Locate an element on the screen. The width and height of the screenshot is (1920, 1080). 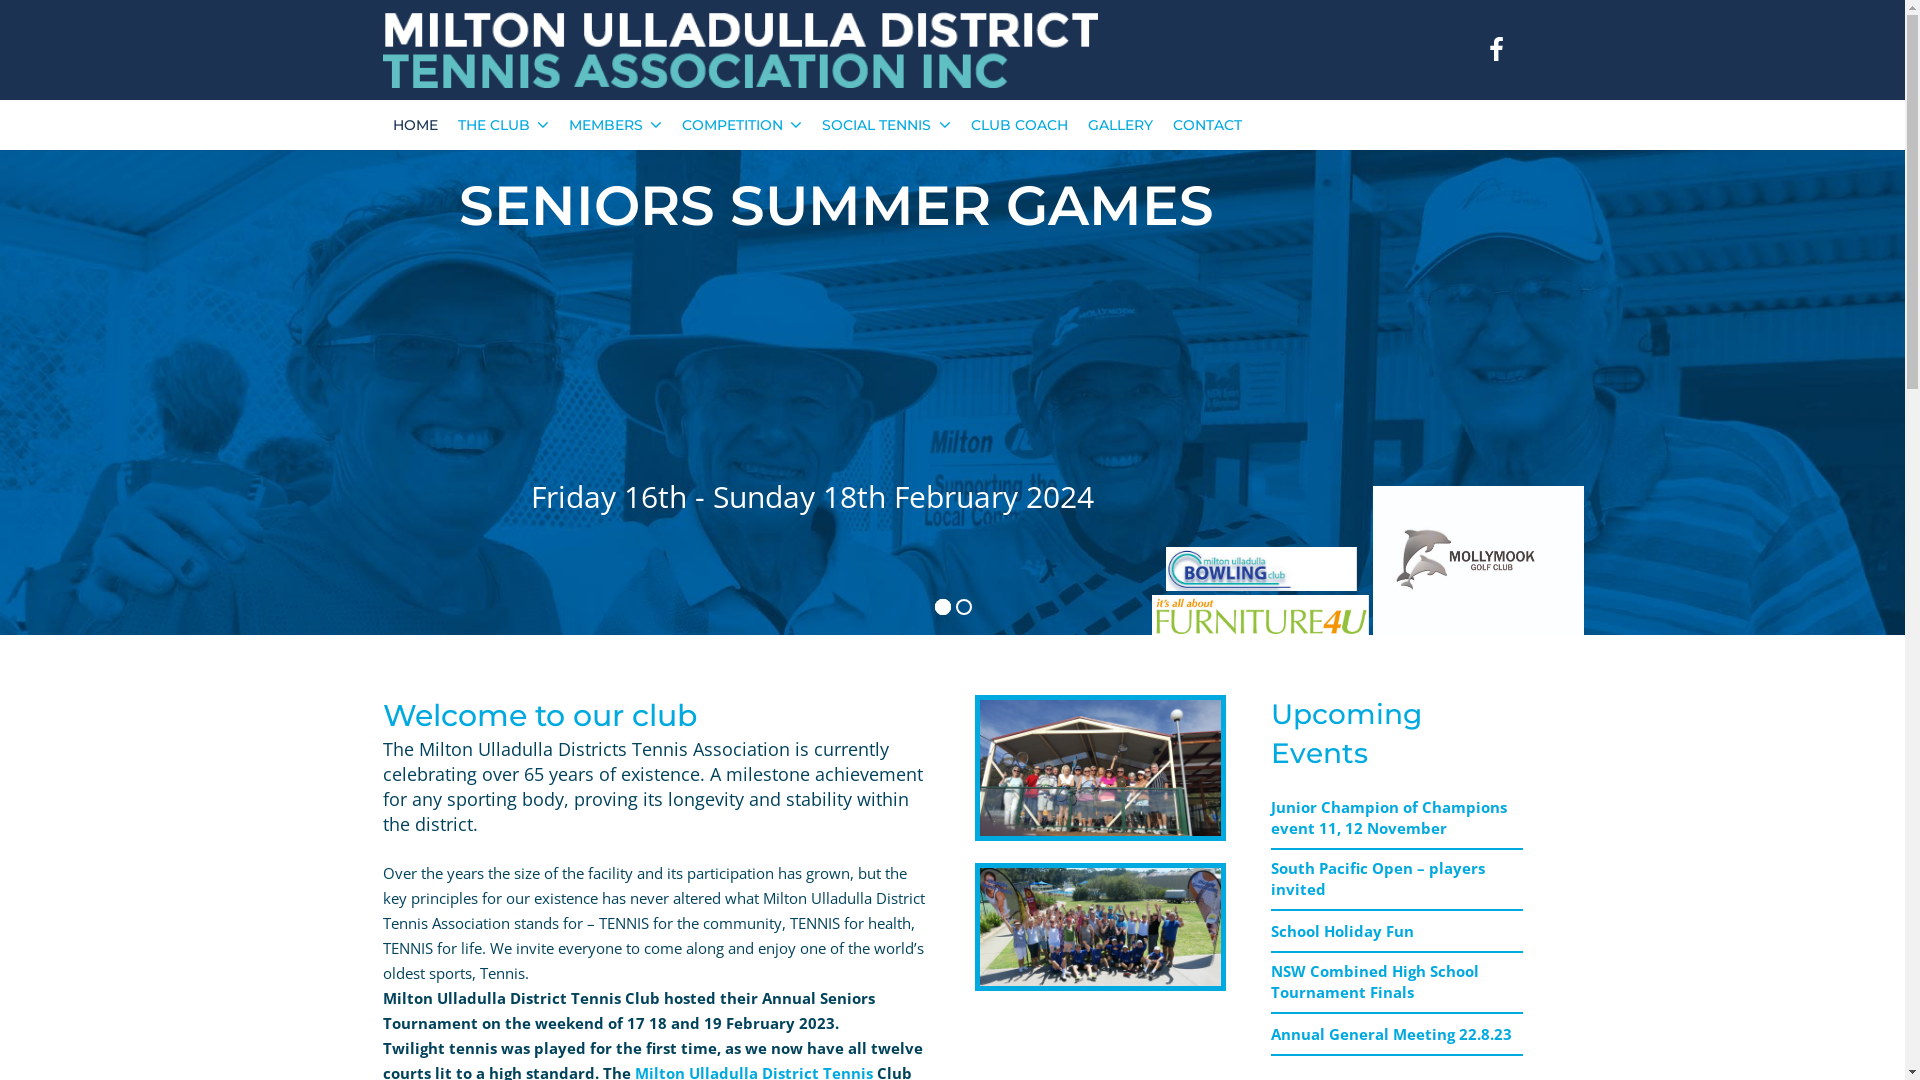
MEMBERS is located at coordinates (616, 125).